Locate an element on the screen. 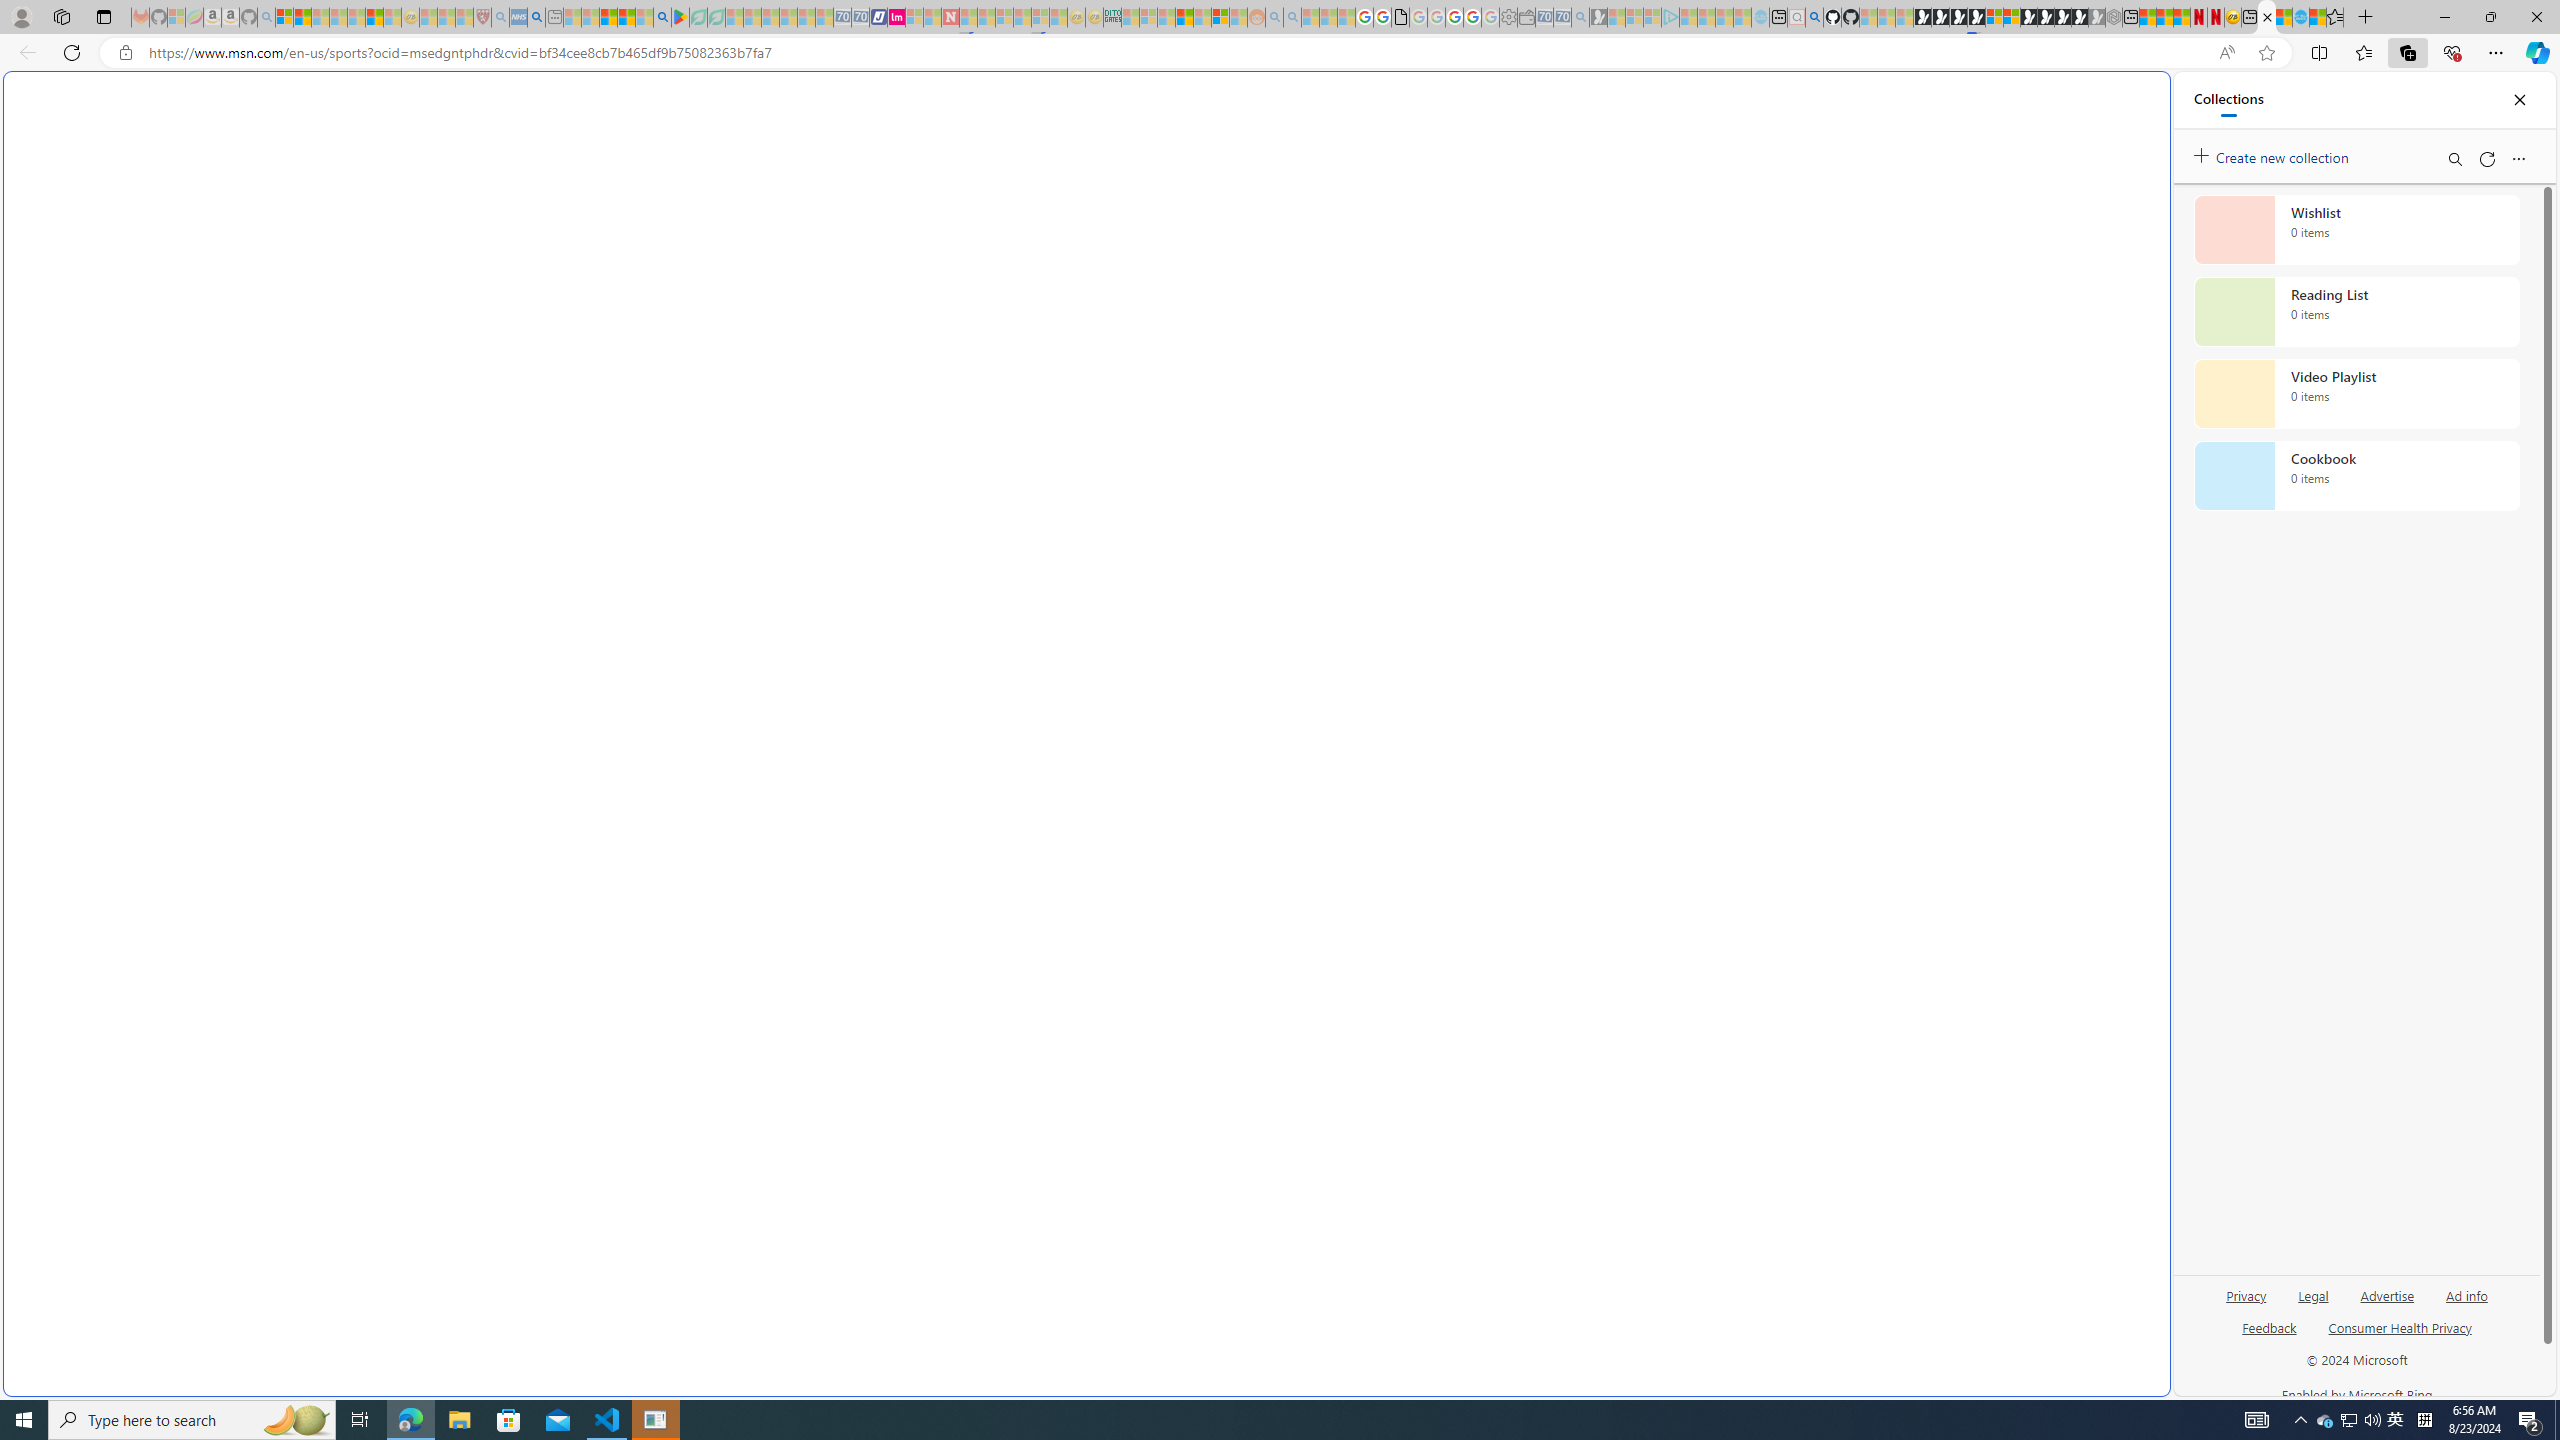 The height and width of the screenshot is (1440, 2560). Jobs - lastminute.com Investor Portal is located at coordinates (896, 17).